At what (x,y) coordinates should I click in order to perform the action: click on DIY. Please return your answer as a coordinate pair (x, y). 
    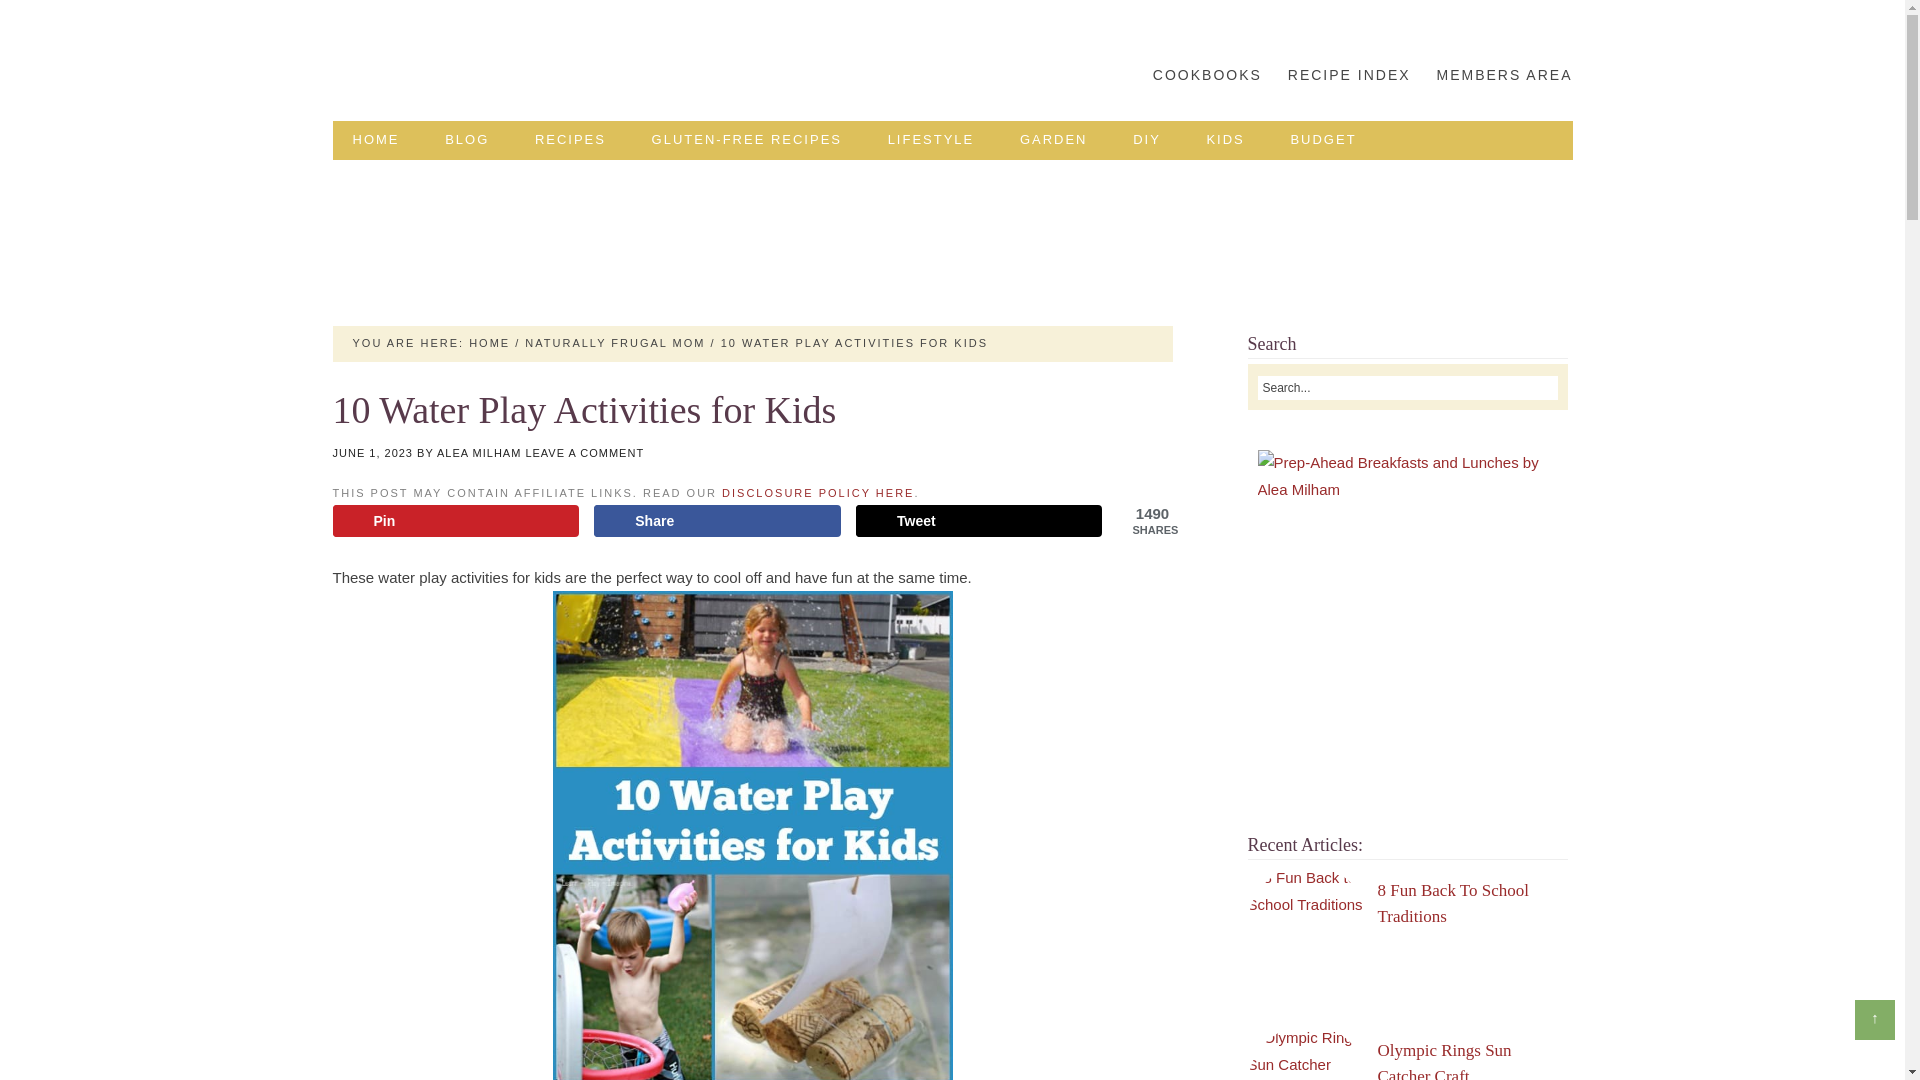
    Looking at the image, I should click on (1146, 140).